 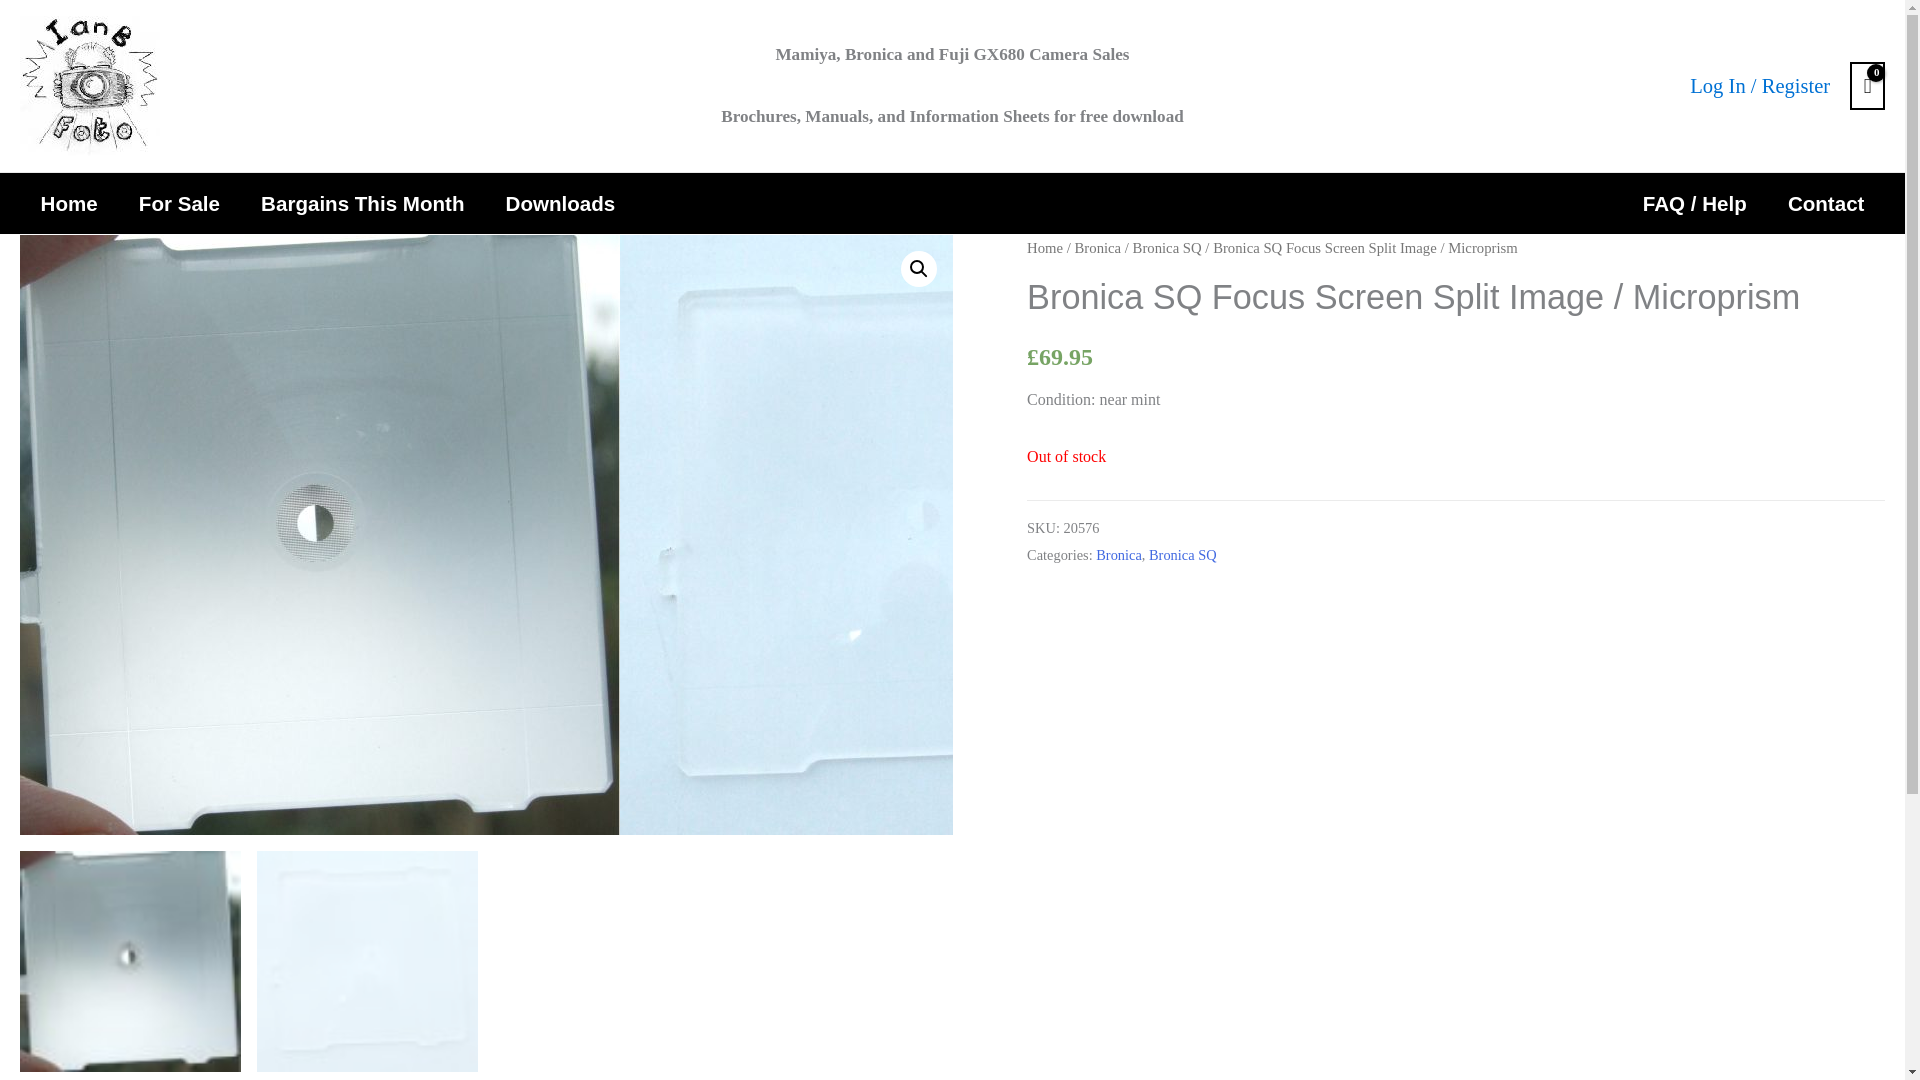 What do you see at coordinates (68, 203) in the screenshot?
I see `Home` at bounding box center [68, 203].